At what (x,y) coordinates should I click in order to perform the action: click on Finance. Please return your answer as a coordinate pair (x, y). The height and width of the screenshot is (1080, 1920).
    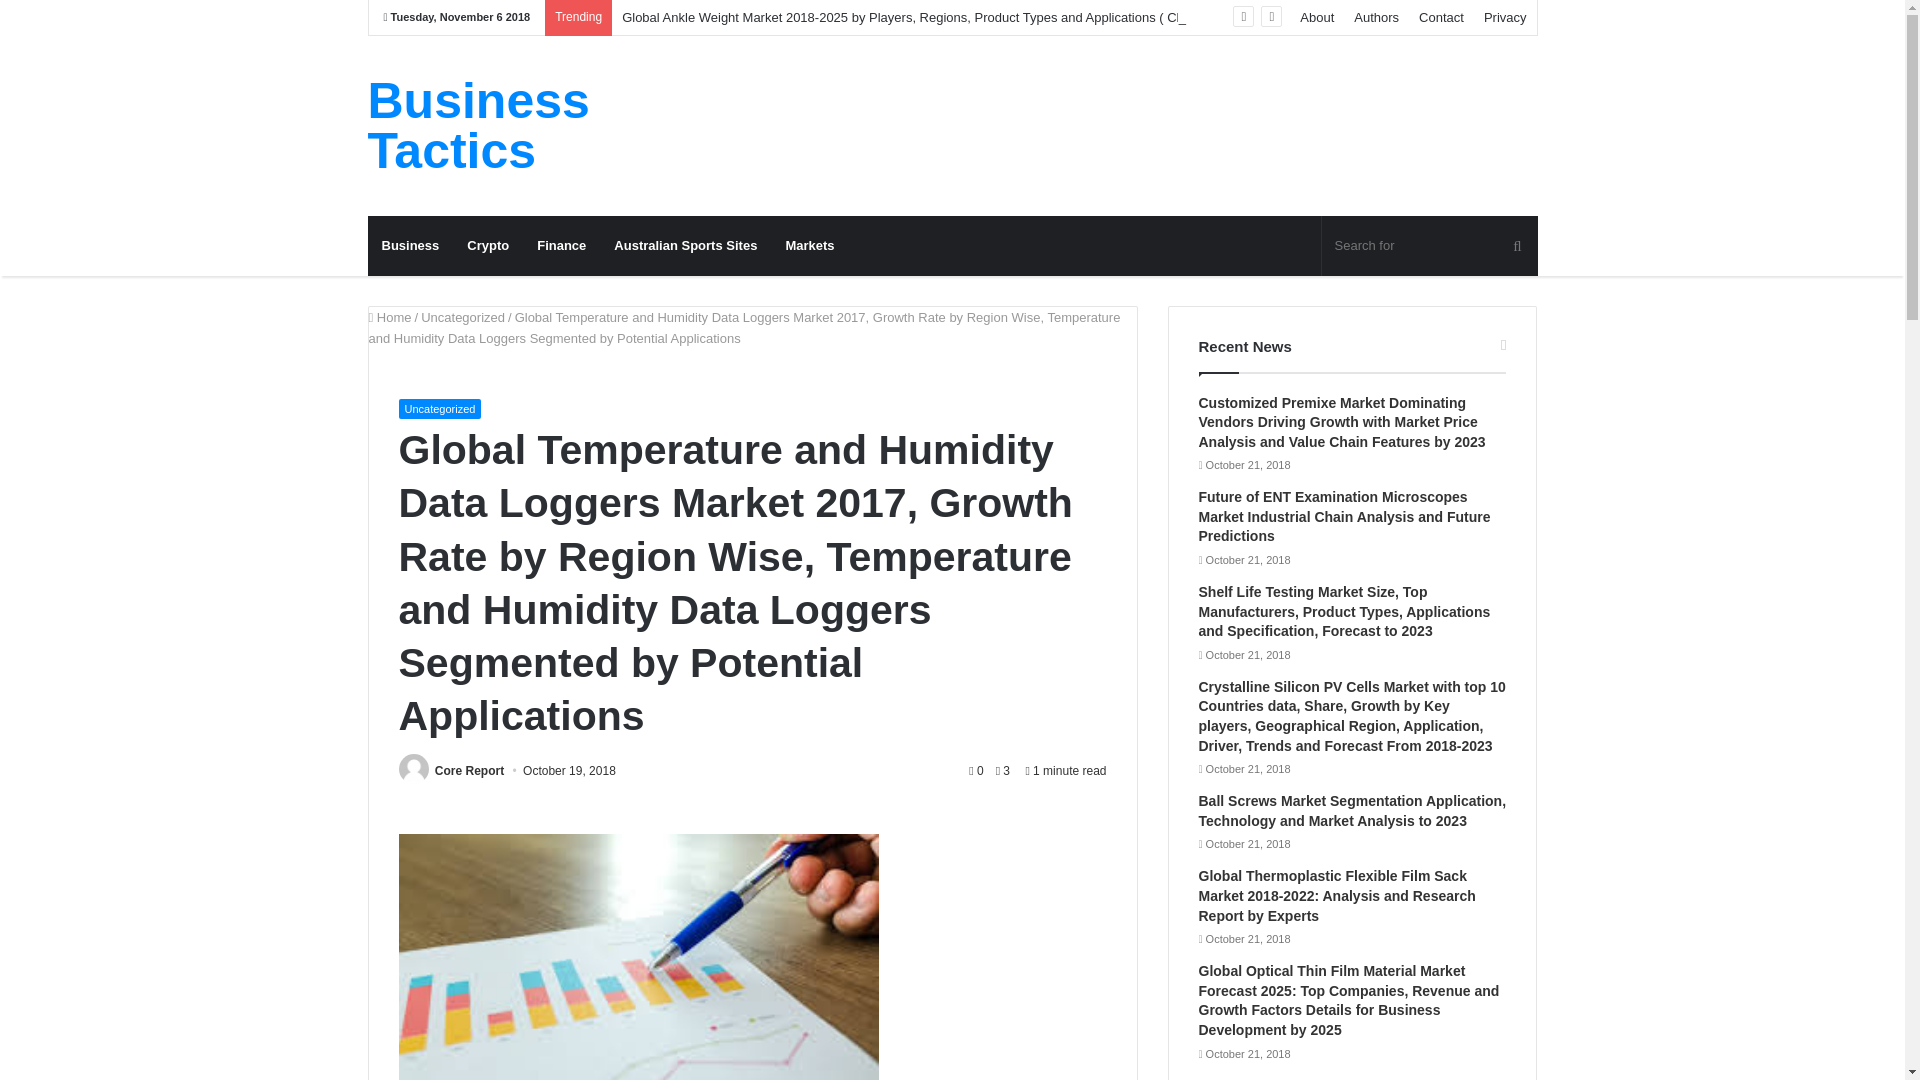
    Looking at the image, I should click on (560, 246).